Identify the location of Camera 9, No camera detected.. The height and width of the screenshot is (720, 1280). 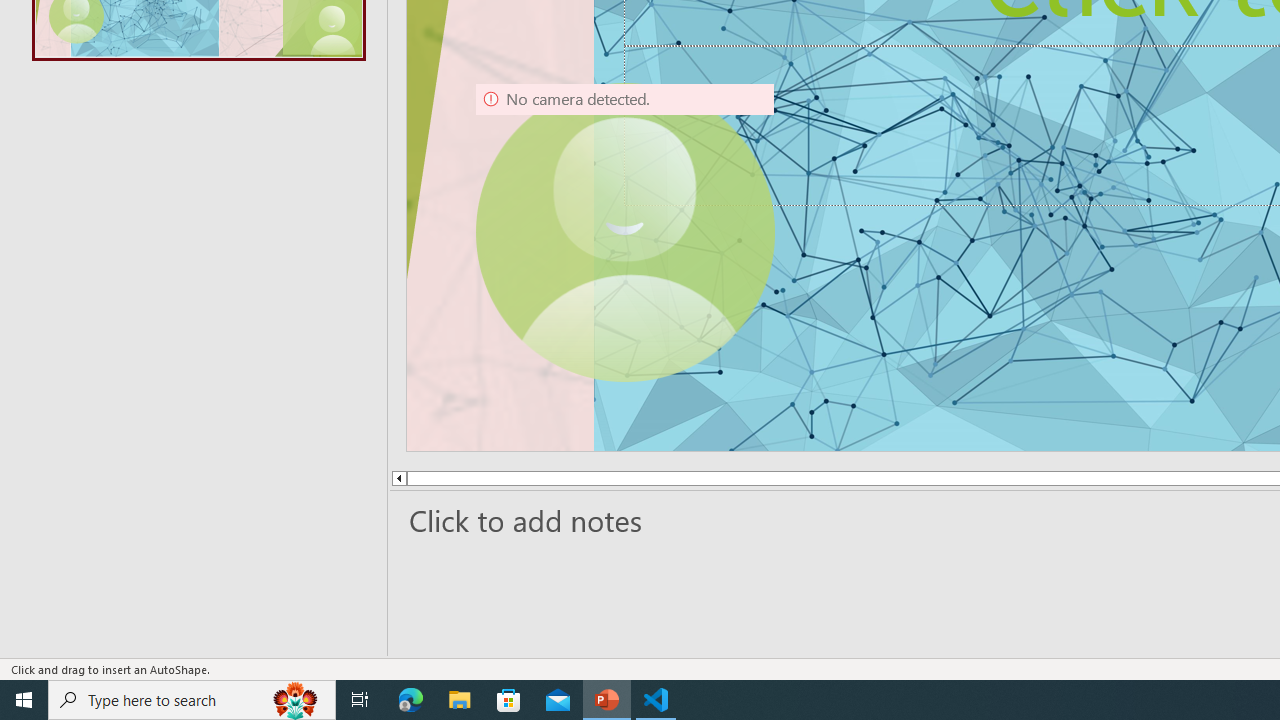
(624, 232).